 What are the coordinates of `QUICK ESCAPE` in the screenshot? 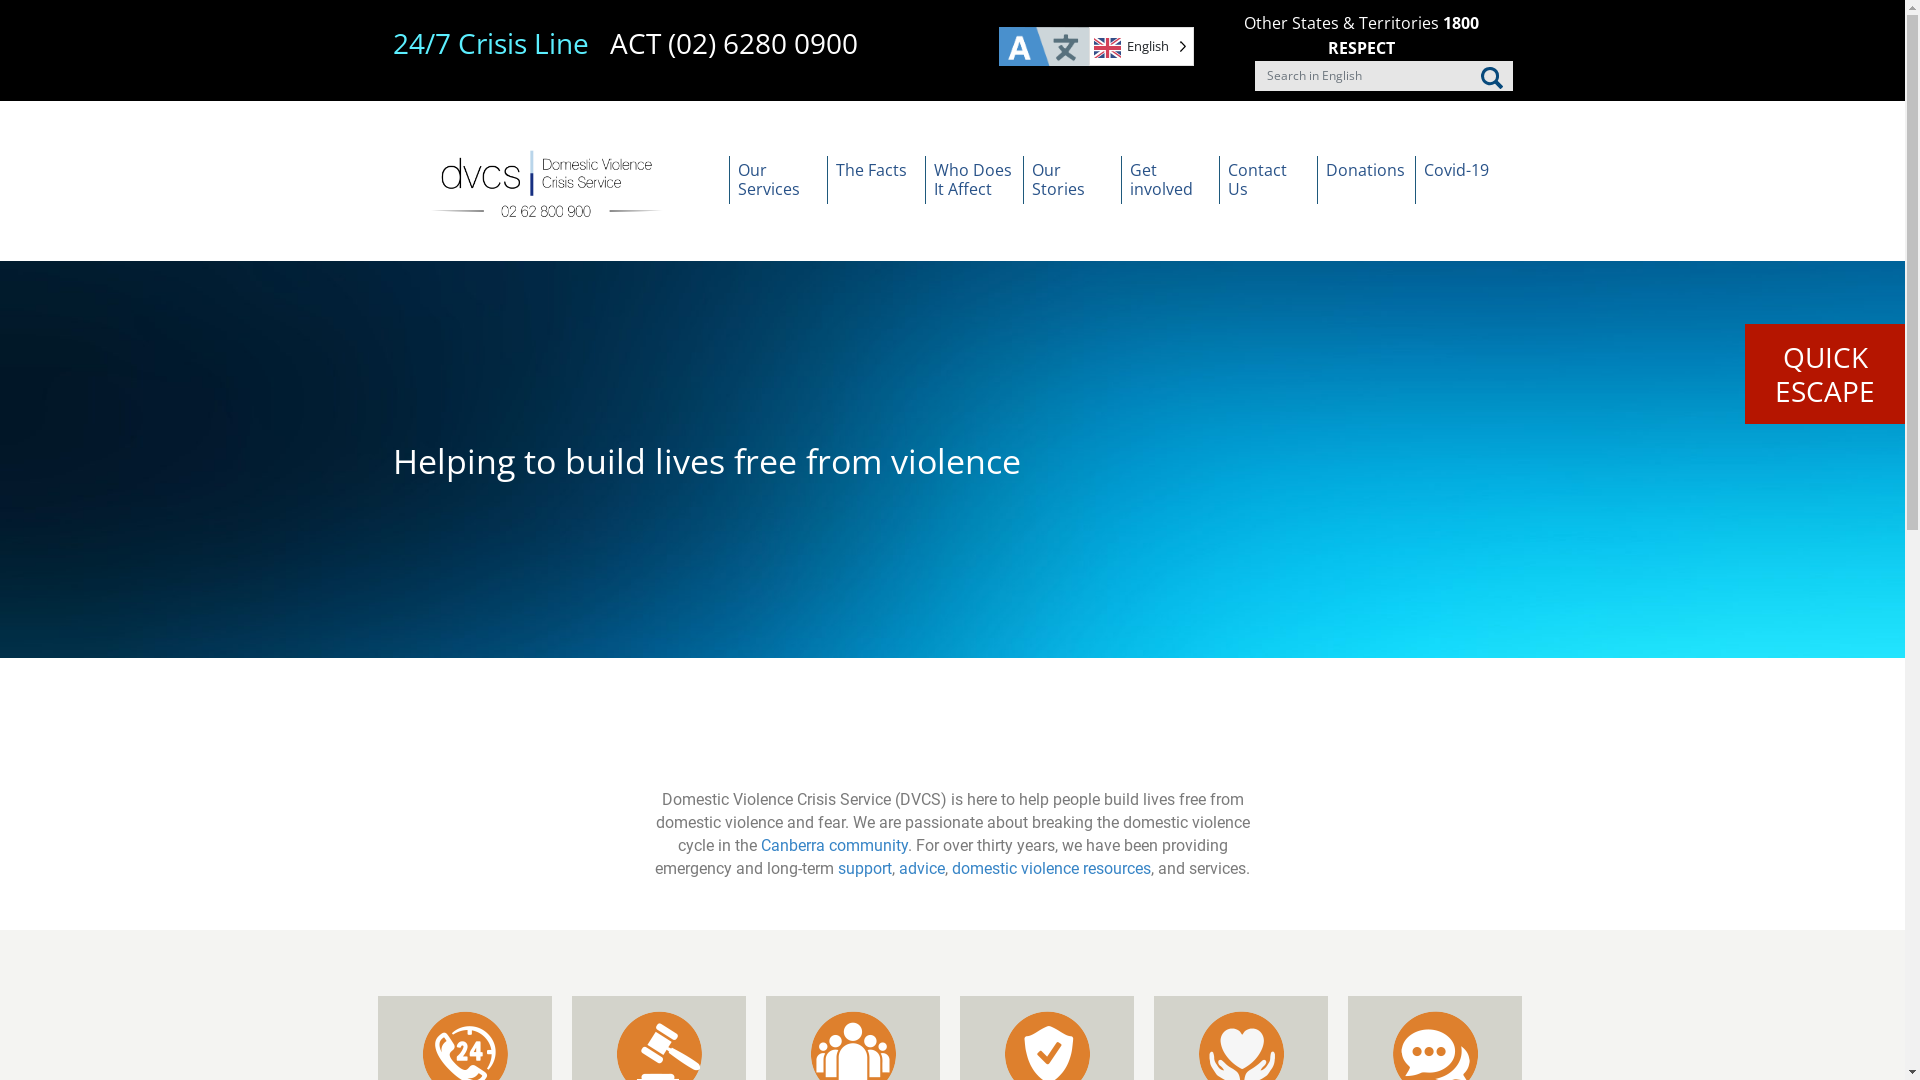 It's located at (1825, 374).